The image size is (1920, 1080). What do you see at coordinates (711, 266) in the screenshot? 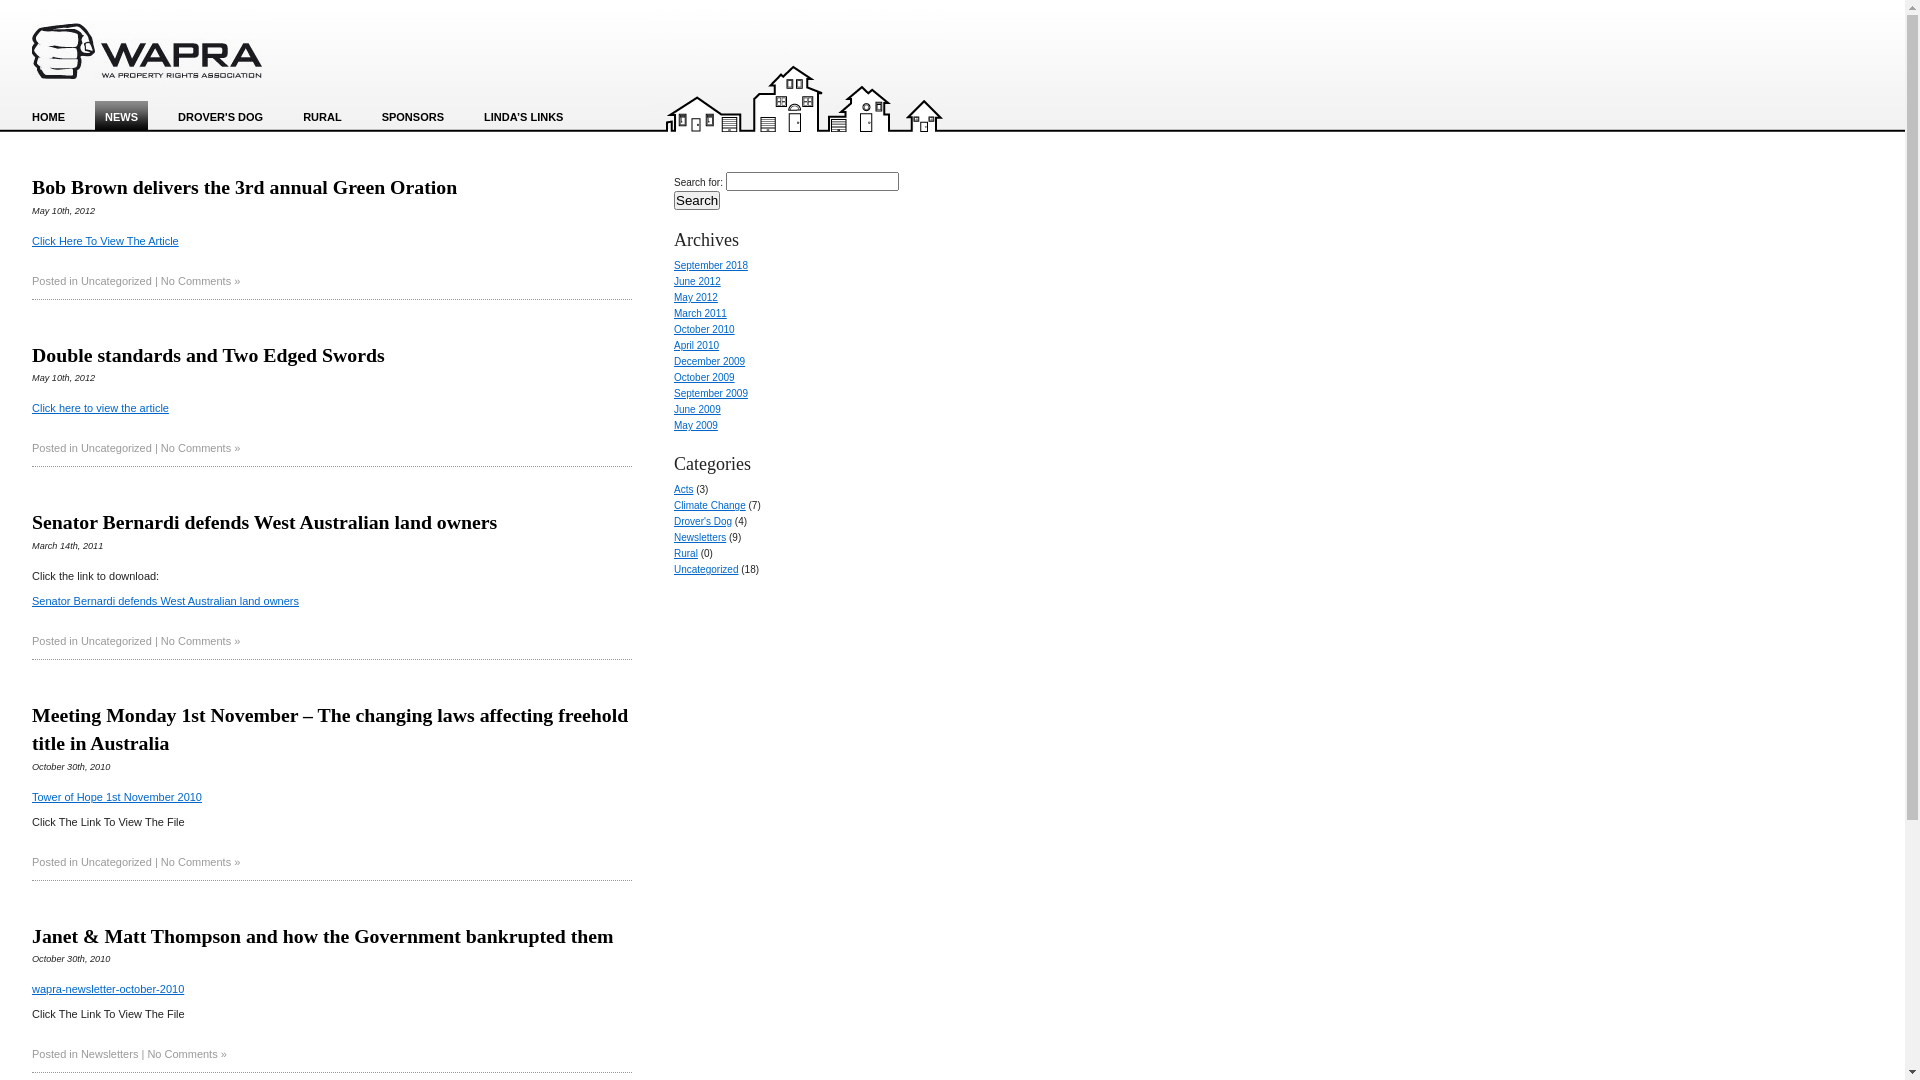
I see `September 2018` at bounding box center [711, 266].